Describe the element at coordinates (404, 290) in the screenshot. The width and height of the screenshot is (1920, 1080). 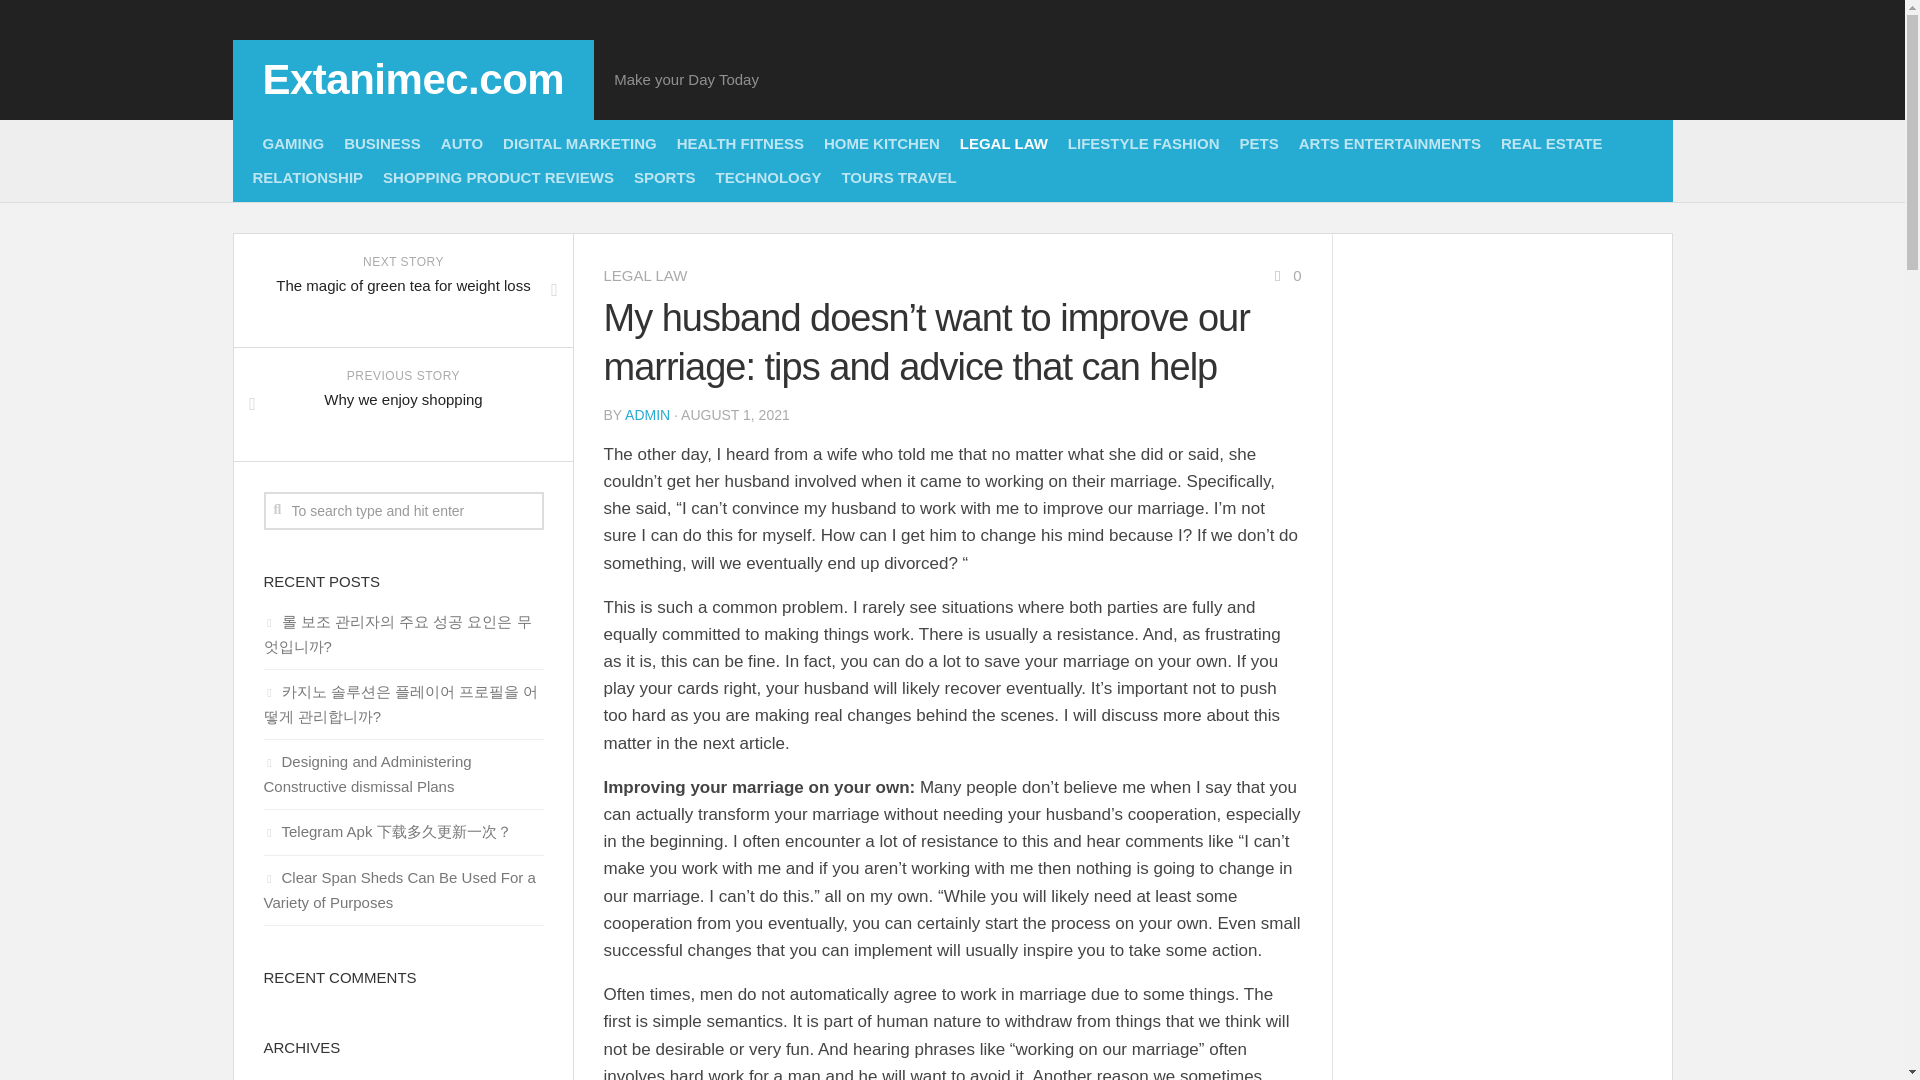
I see `DIGITAL MARKETING` at that location.